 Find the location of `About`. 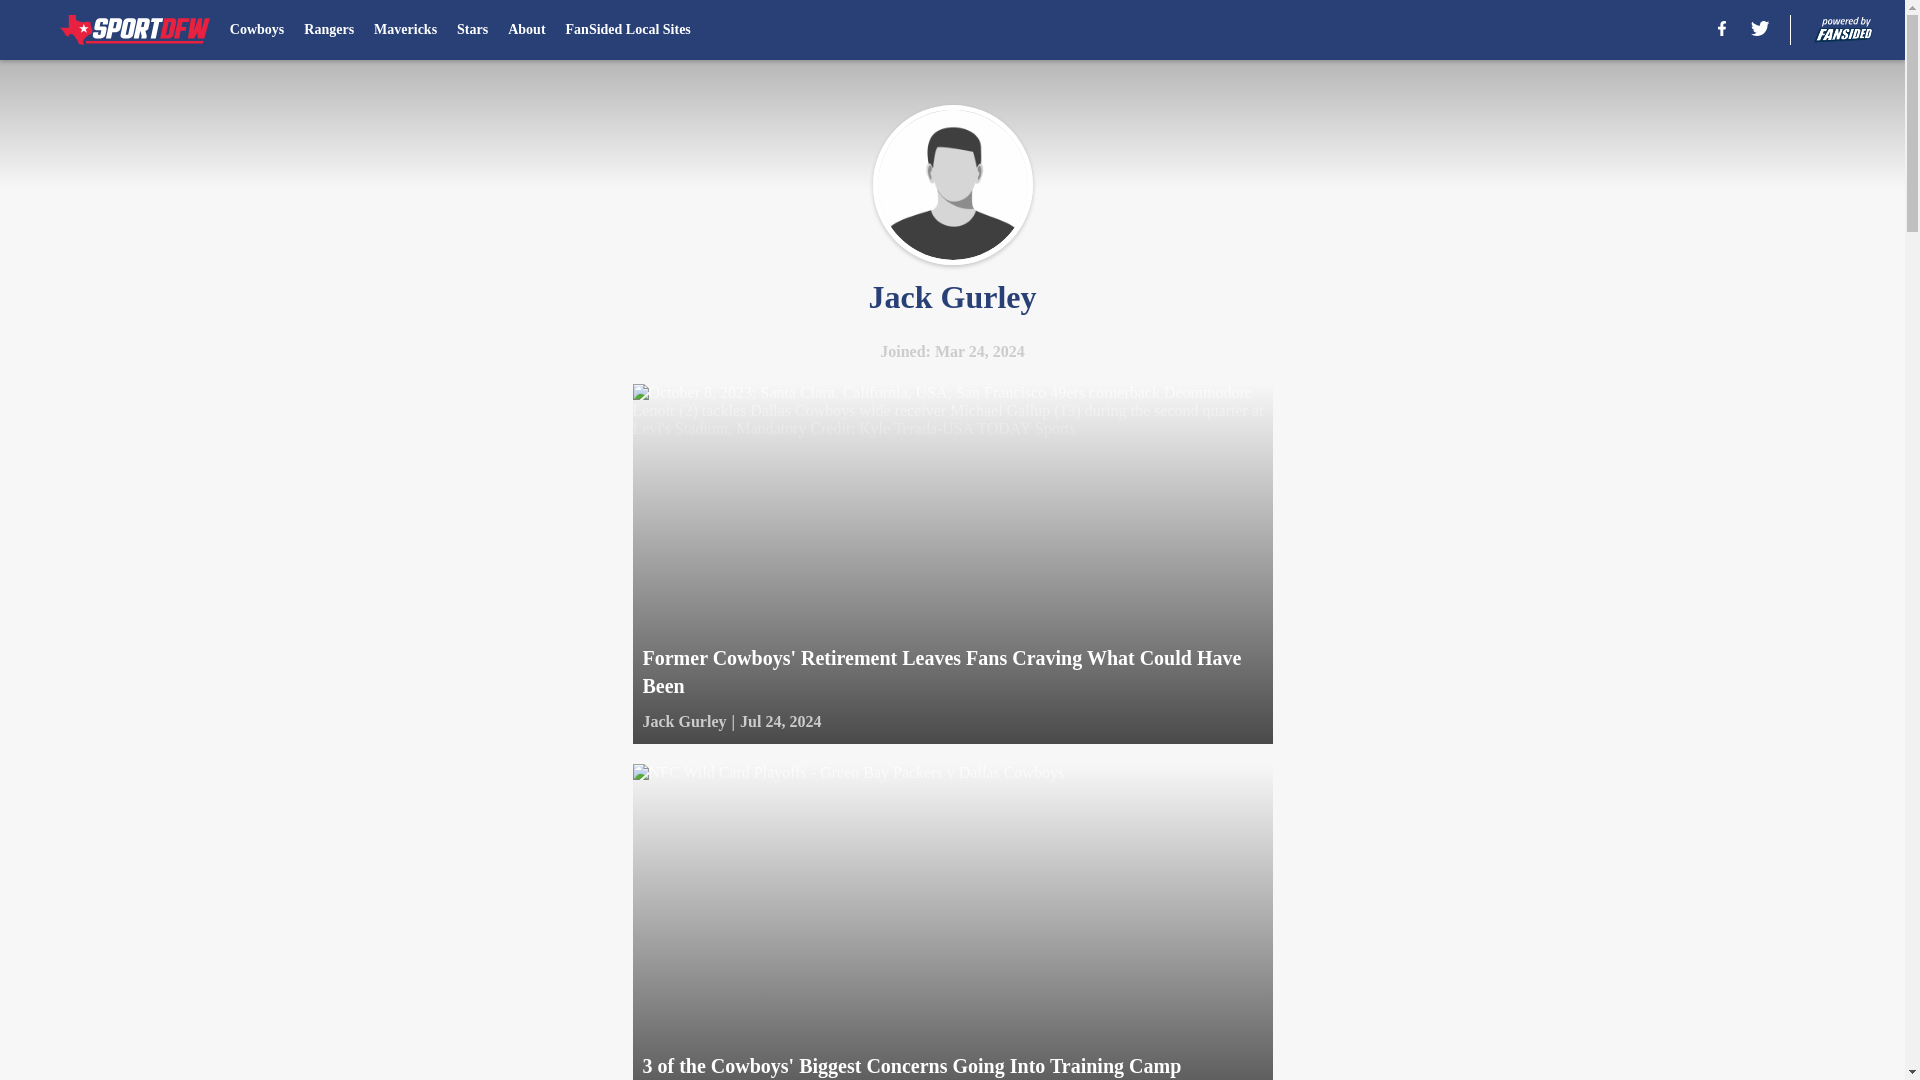

About is located at coordinates (526, 30).